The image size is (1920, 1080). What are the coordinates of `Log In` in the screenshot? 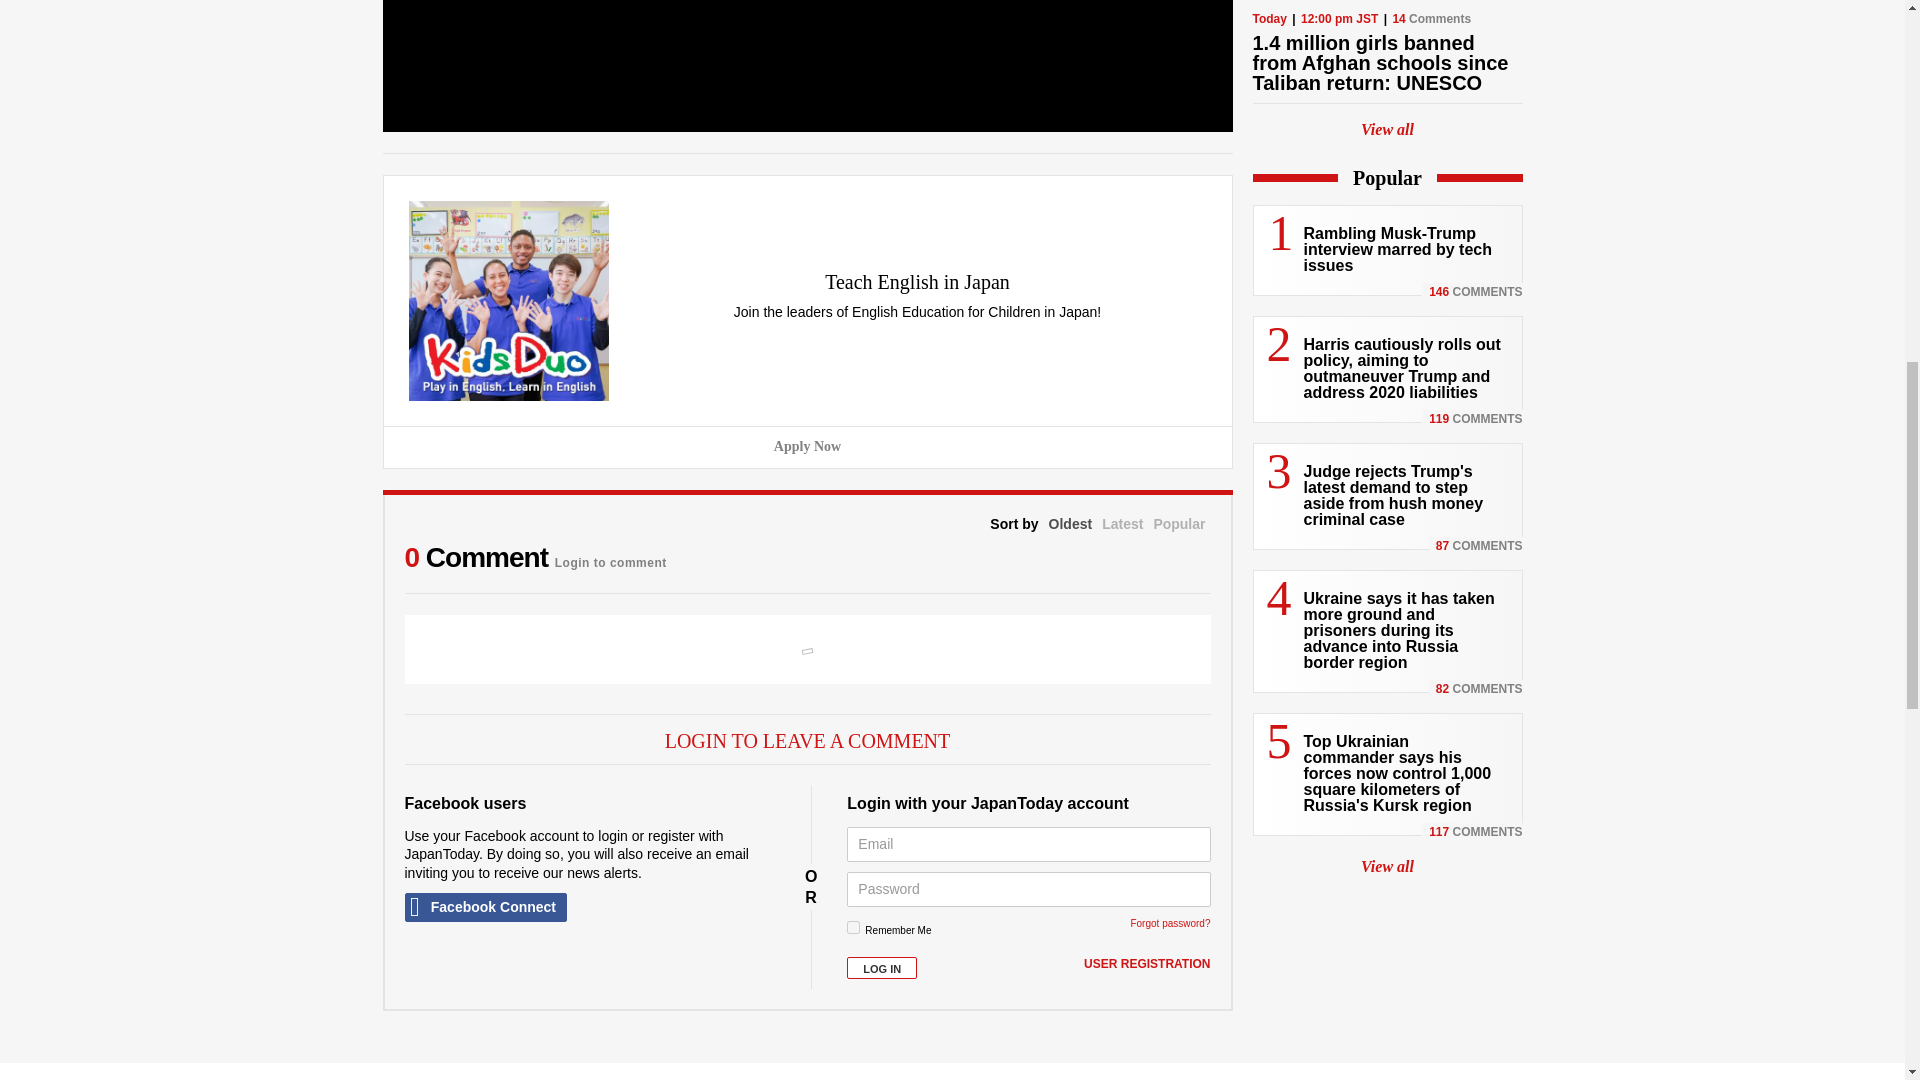 It's located at (882, 968).